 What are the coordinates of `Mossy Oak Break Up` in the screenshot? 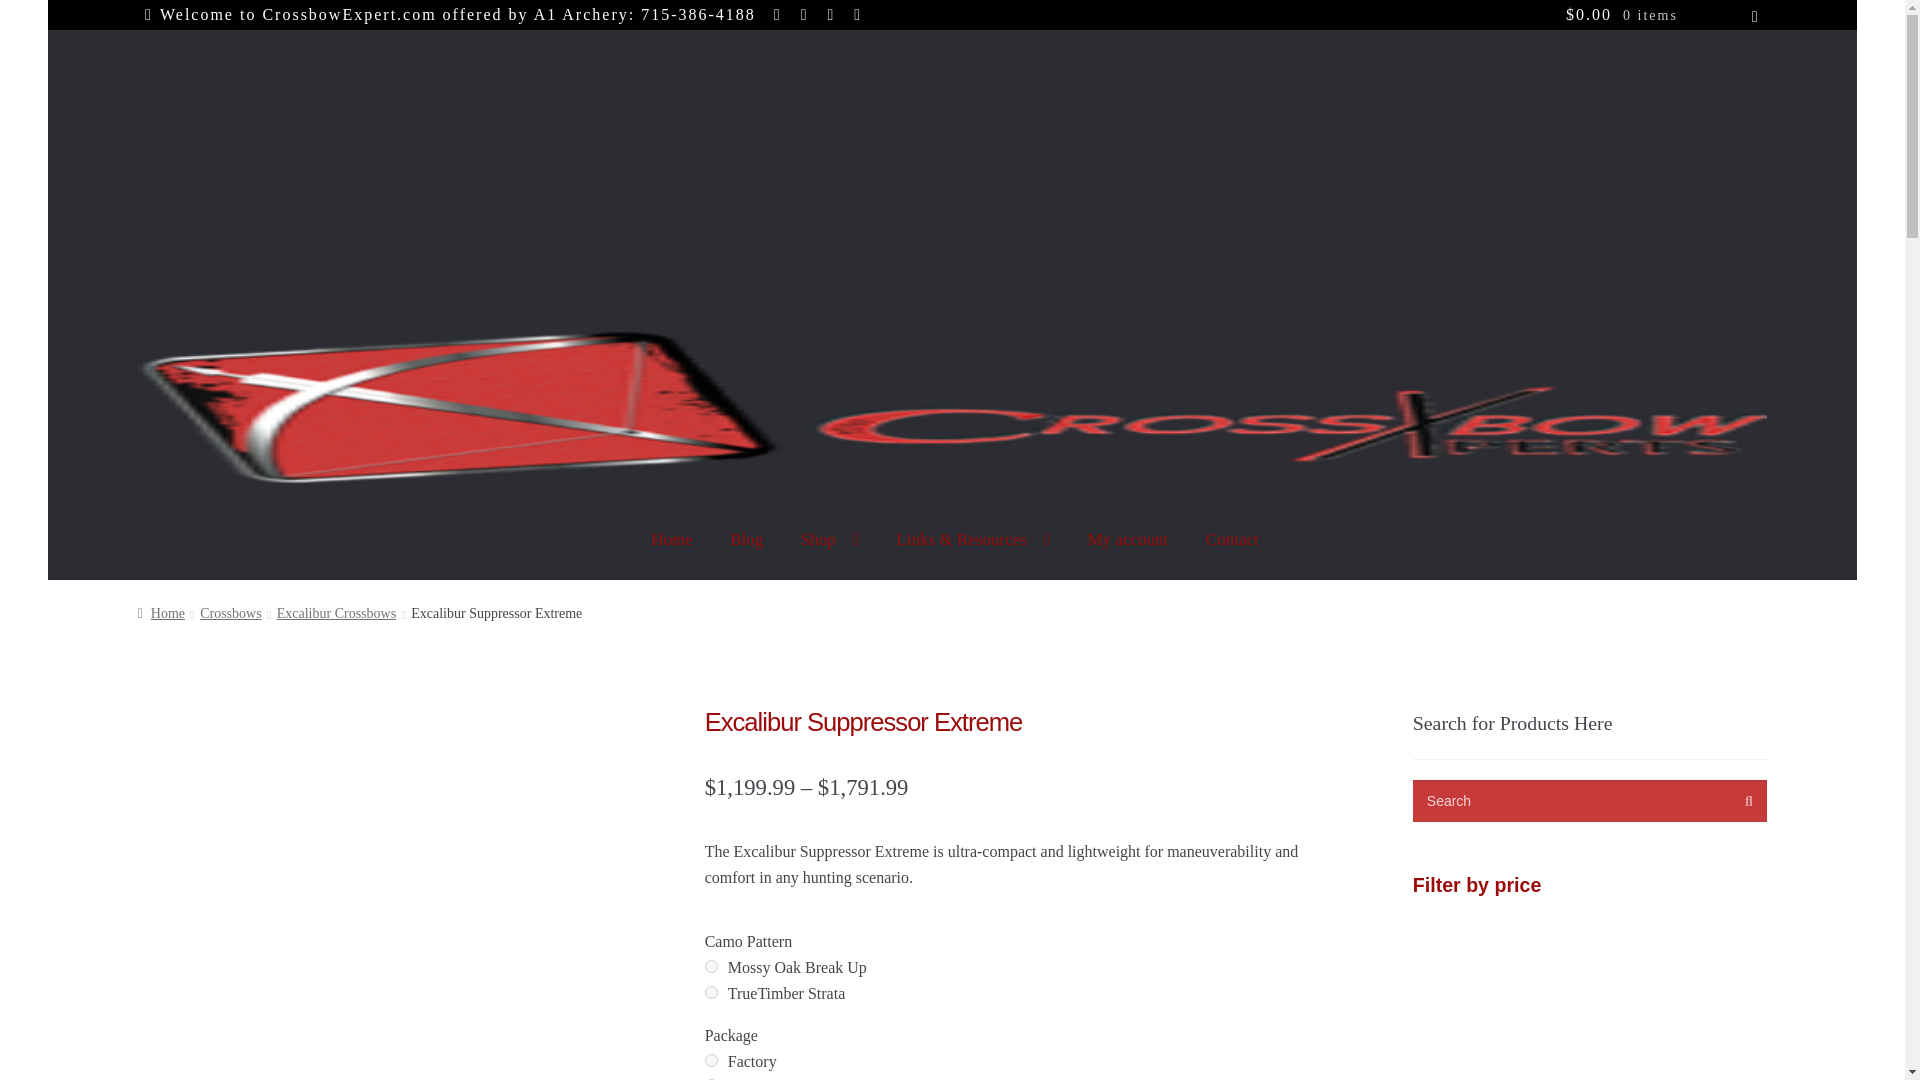 It's located at (711, 966).